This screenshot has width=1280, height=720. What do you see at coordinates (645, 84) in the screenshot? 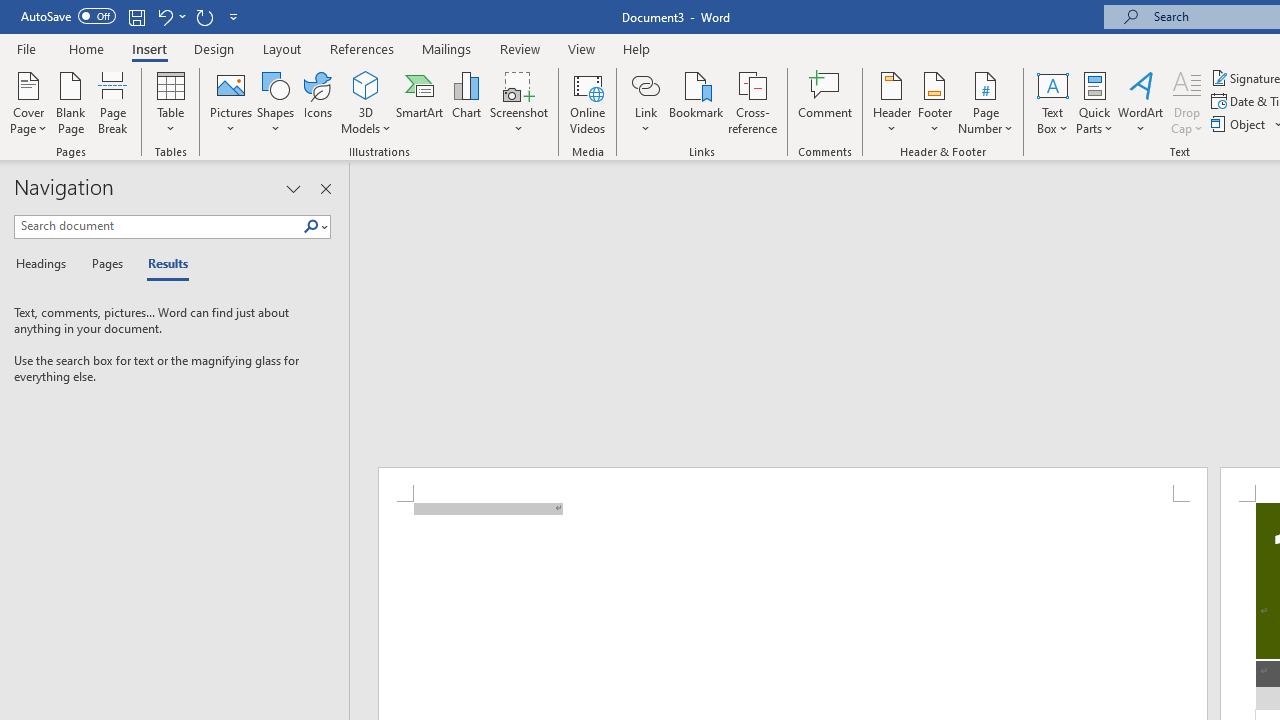
I see `Link` at bounding box center [645, 84].